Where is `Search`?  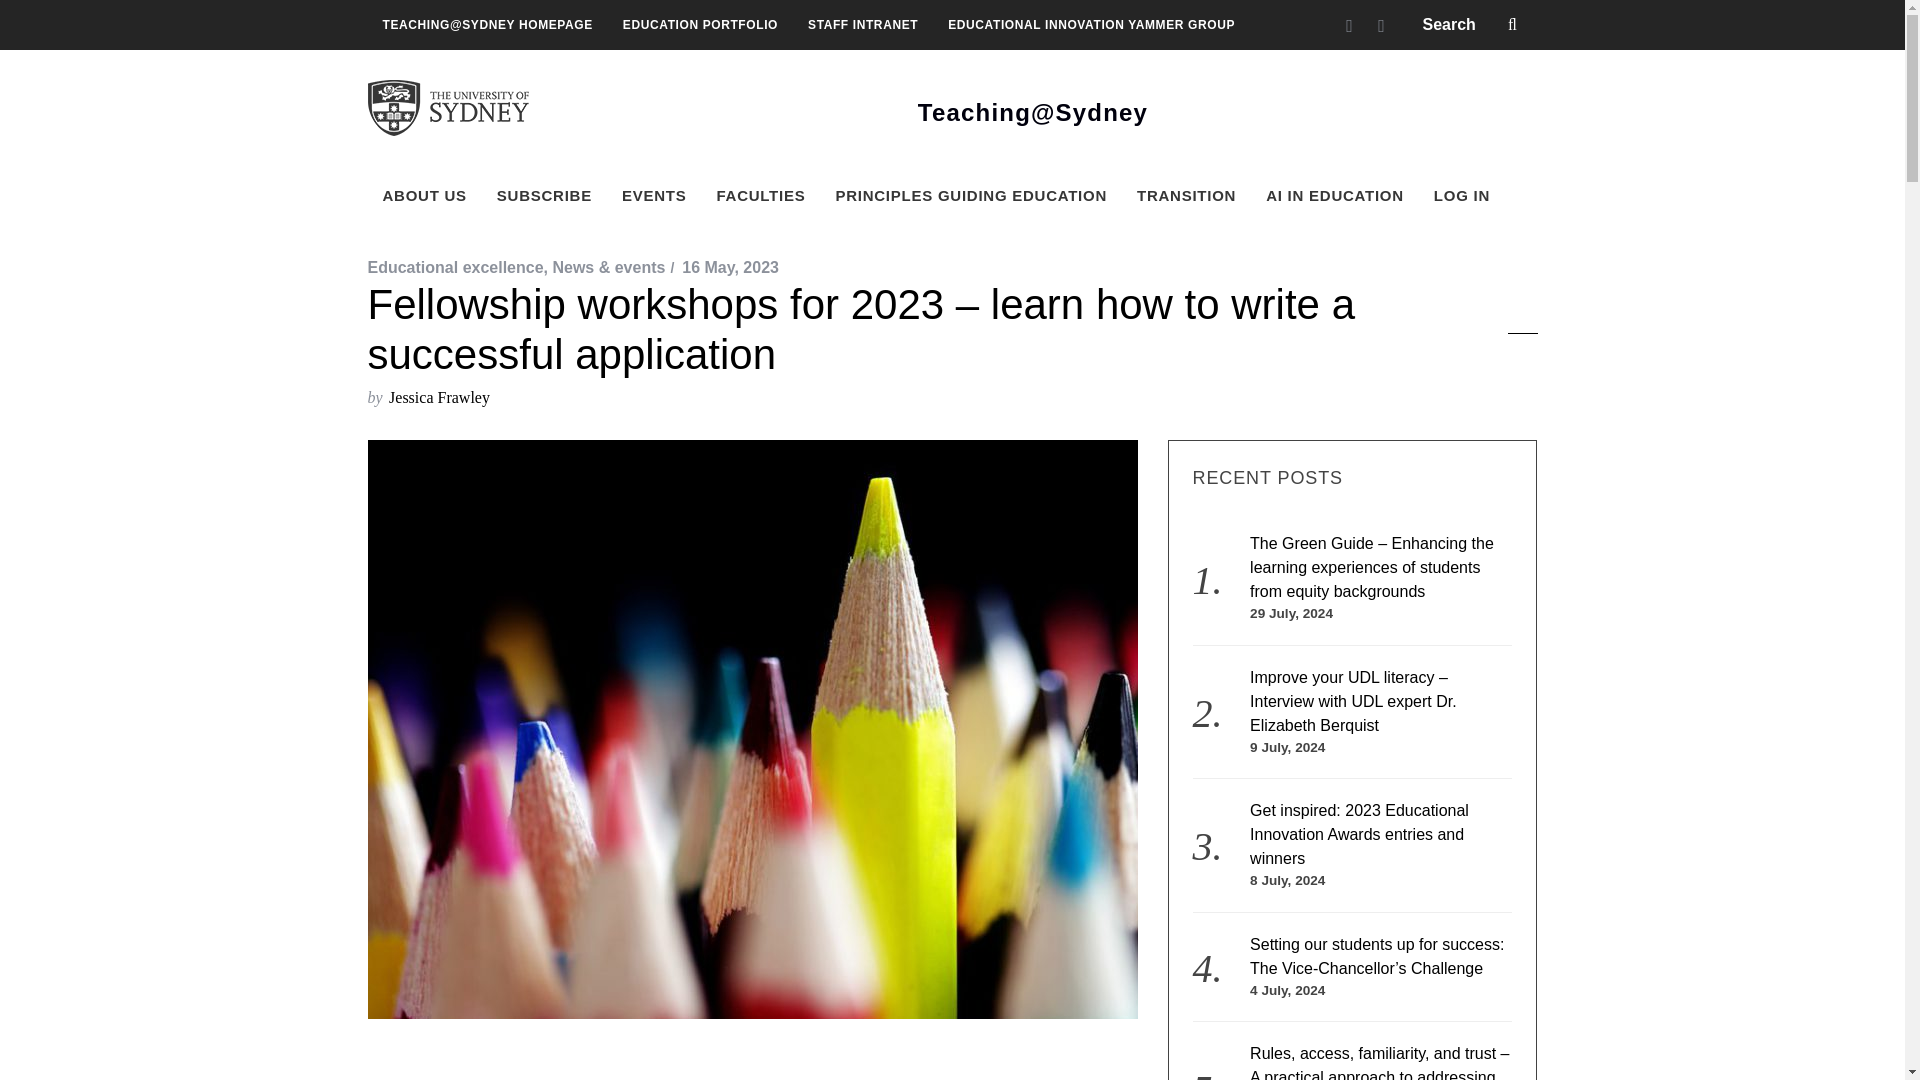 Search is located at coordinates (1472, 24).